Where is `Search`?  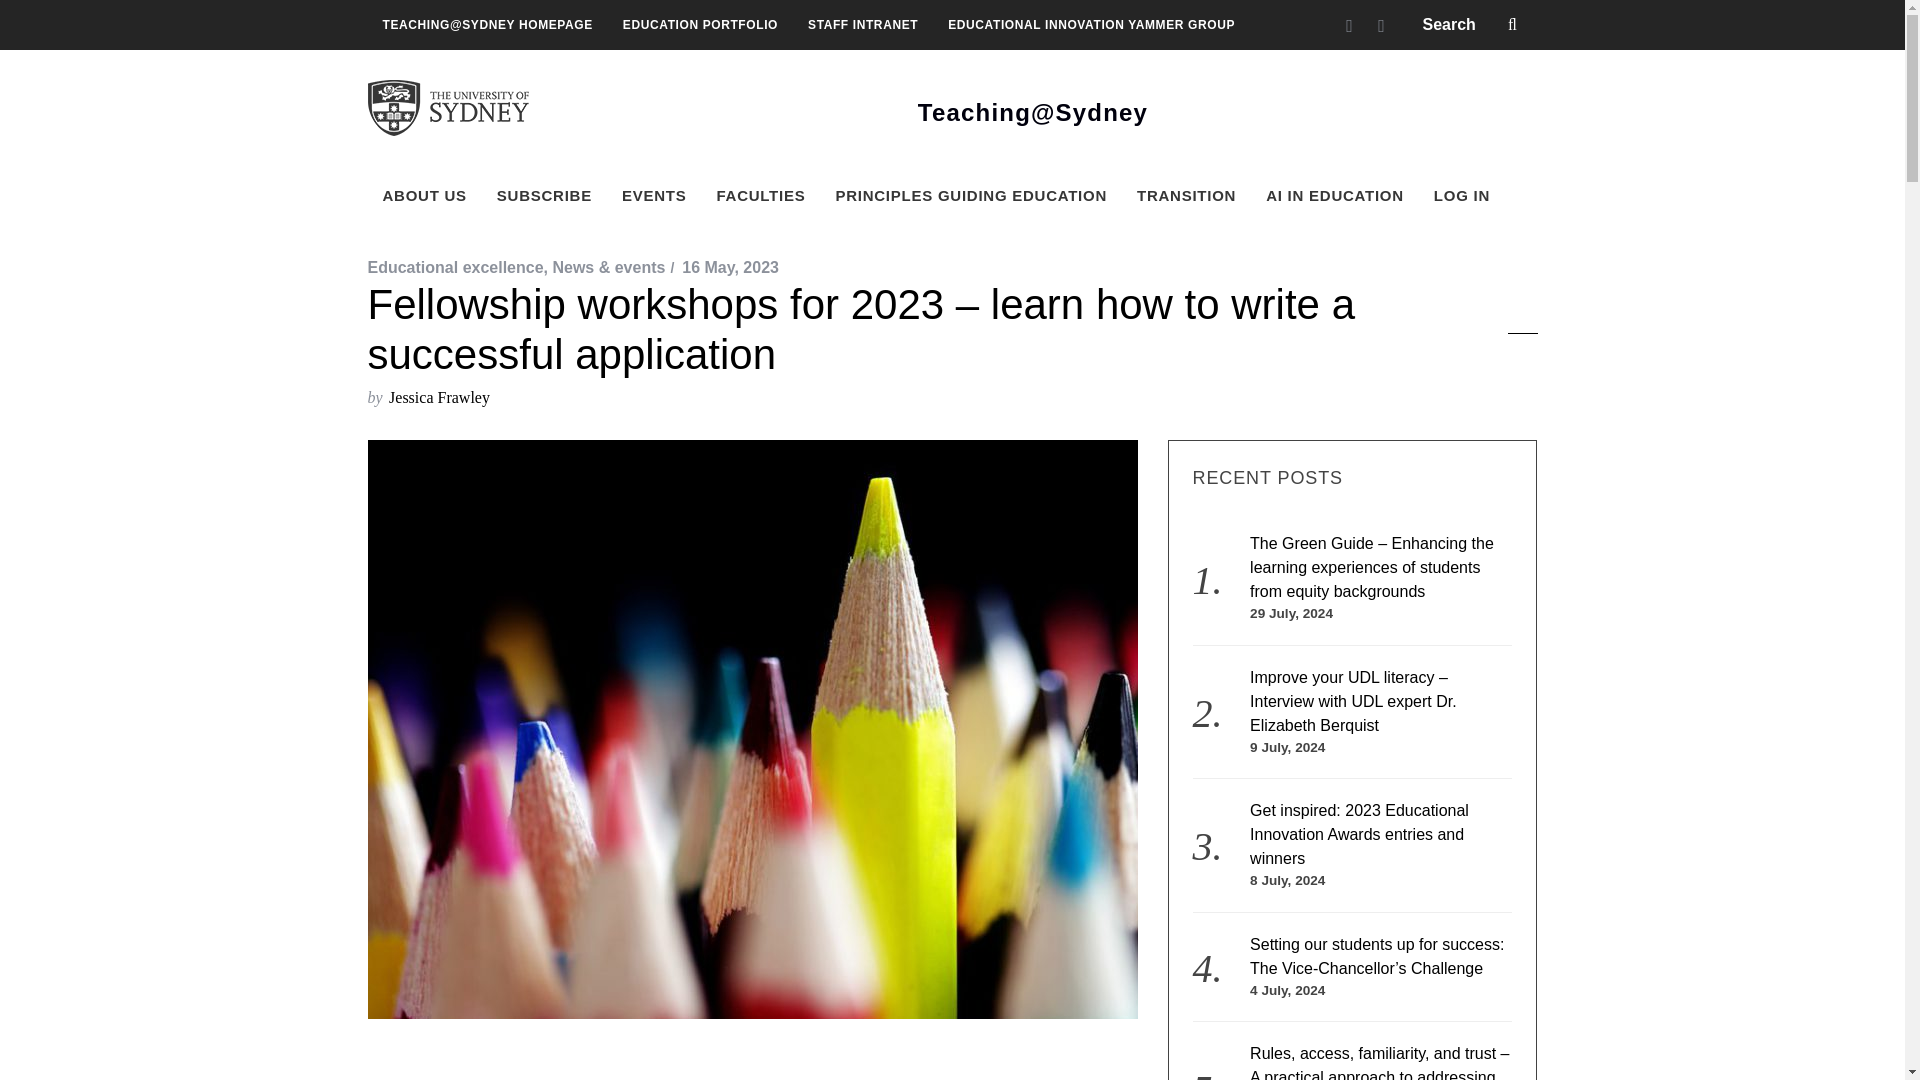 Search is located at coordinates (1472, 24).